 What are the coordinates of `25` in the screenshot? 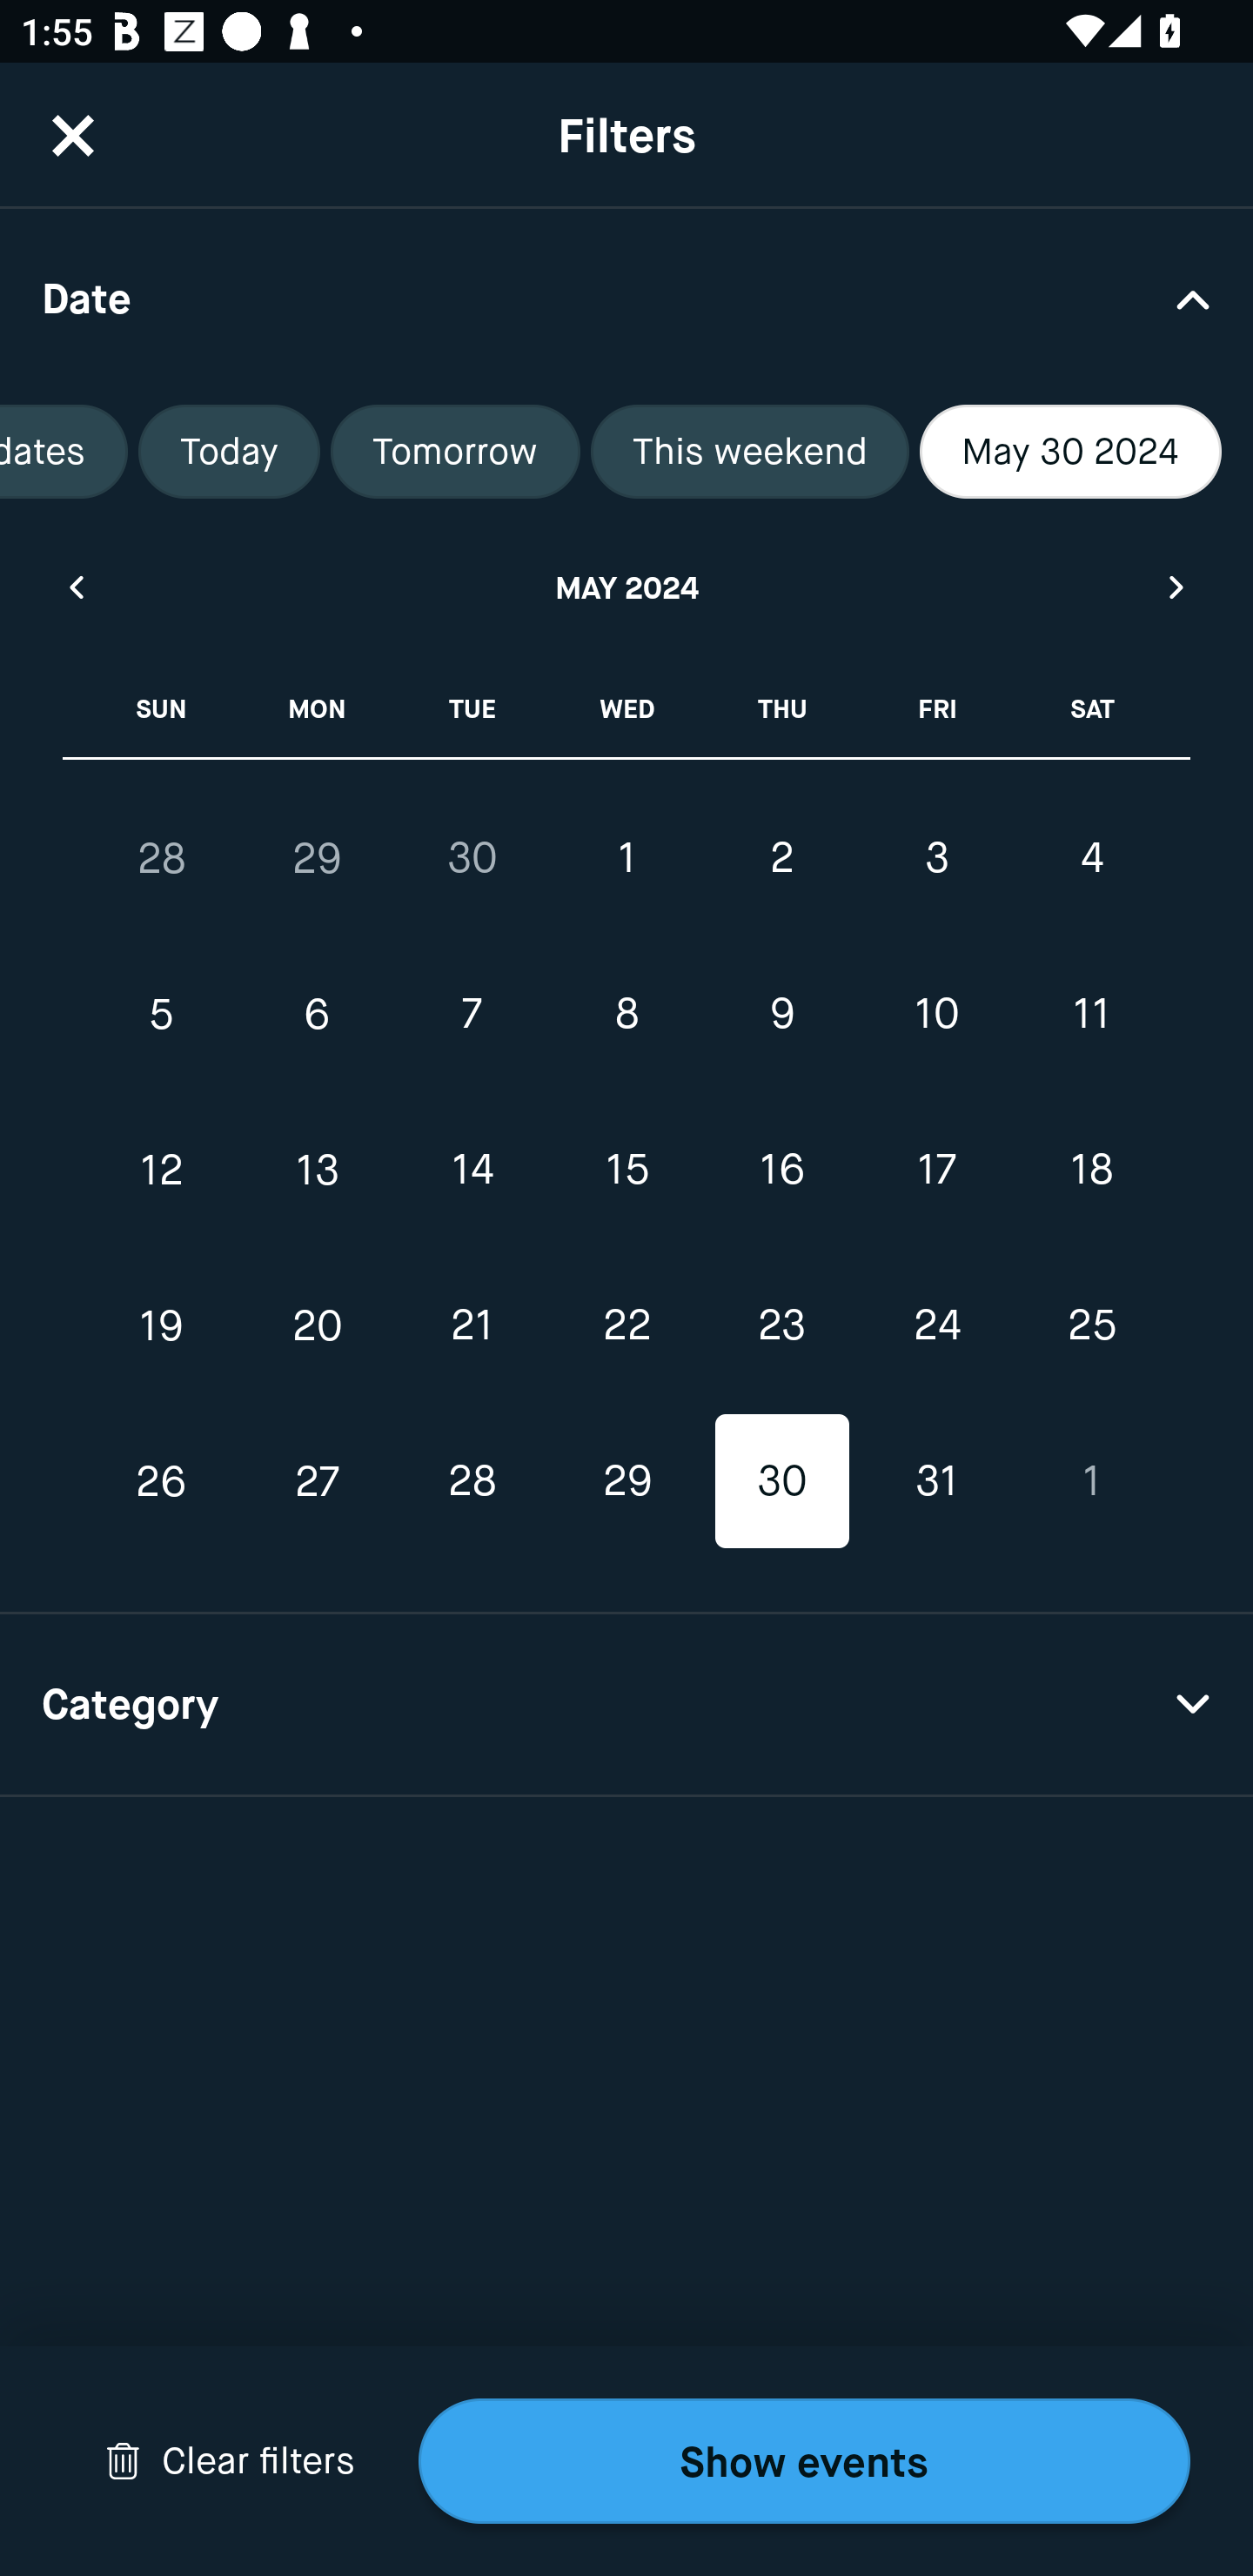 It's located at (1091, 1325).